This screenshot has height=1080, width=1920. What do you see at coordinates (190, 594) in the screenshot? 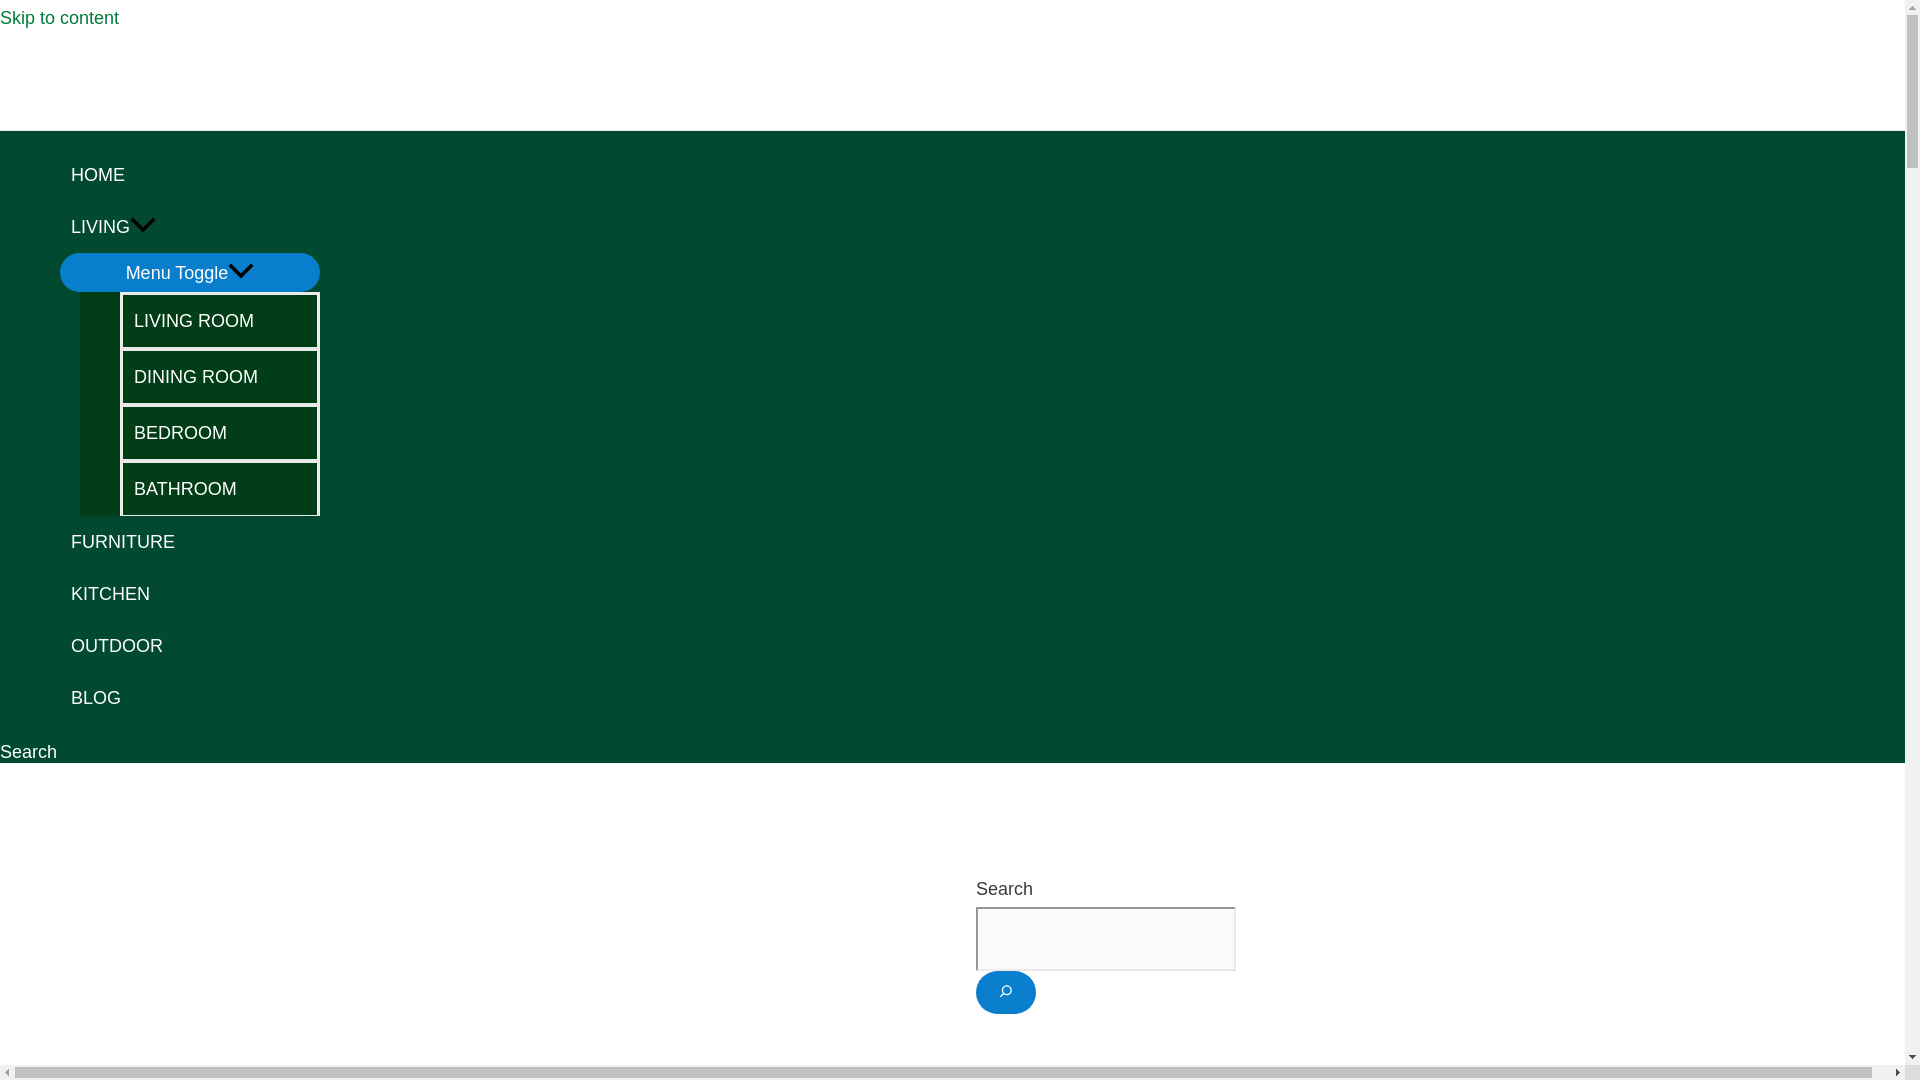
I see `KITCHEN` at bounding box center [190, 594].